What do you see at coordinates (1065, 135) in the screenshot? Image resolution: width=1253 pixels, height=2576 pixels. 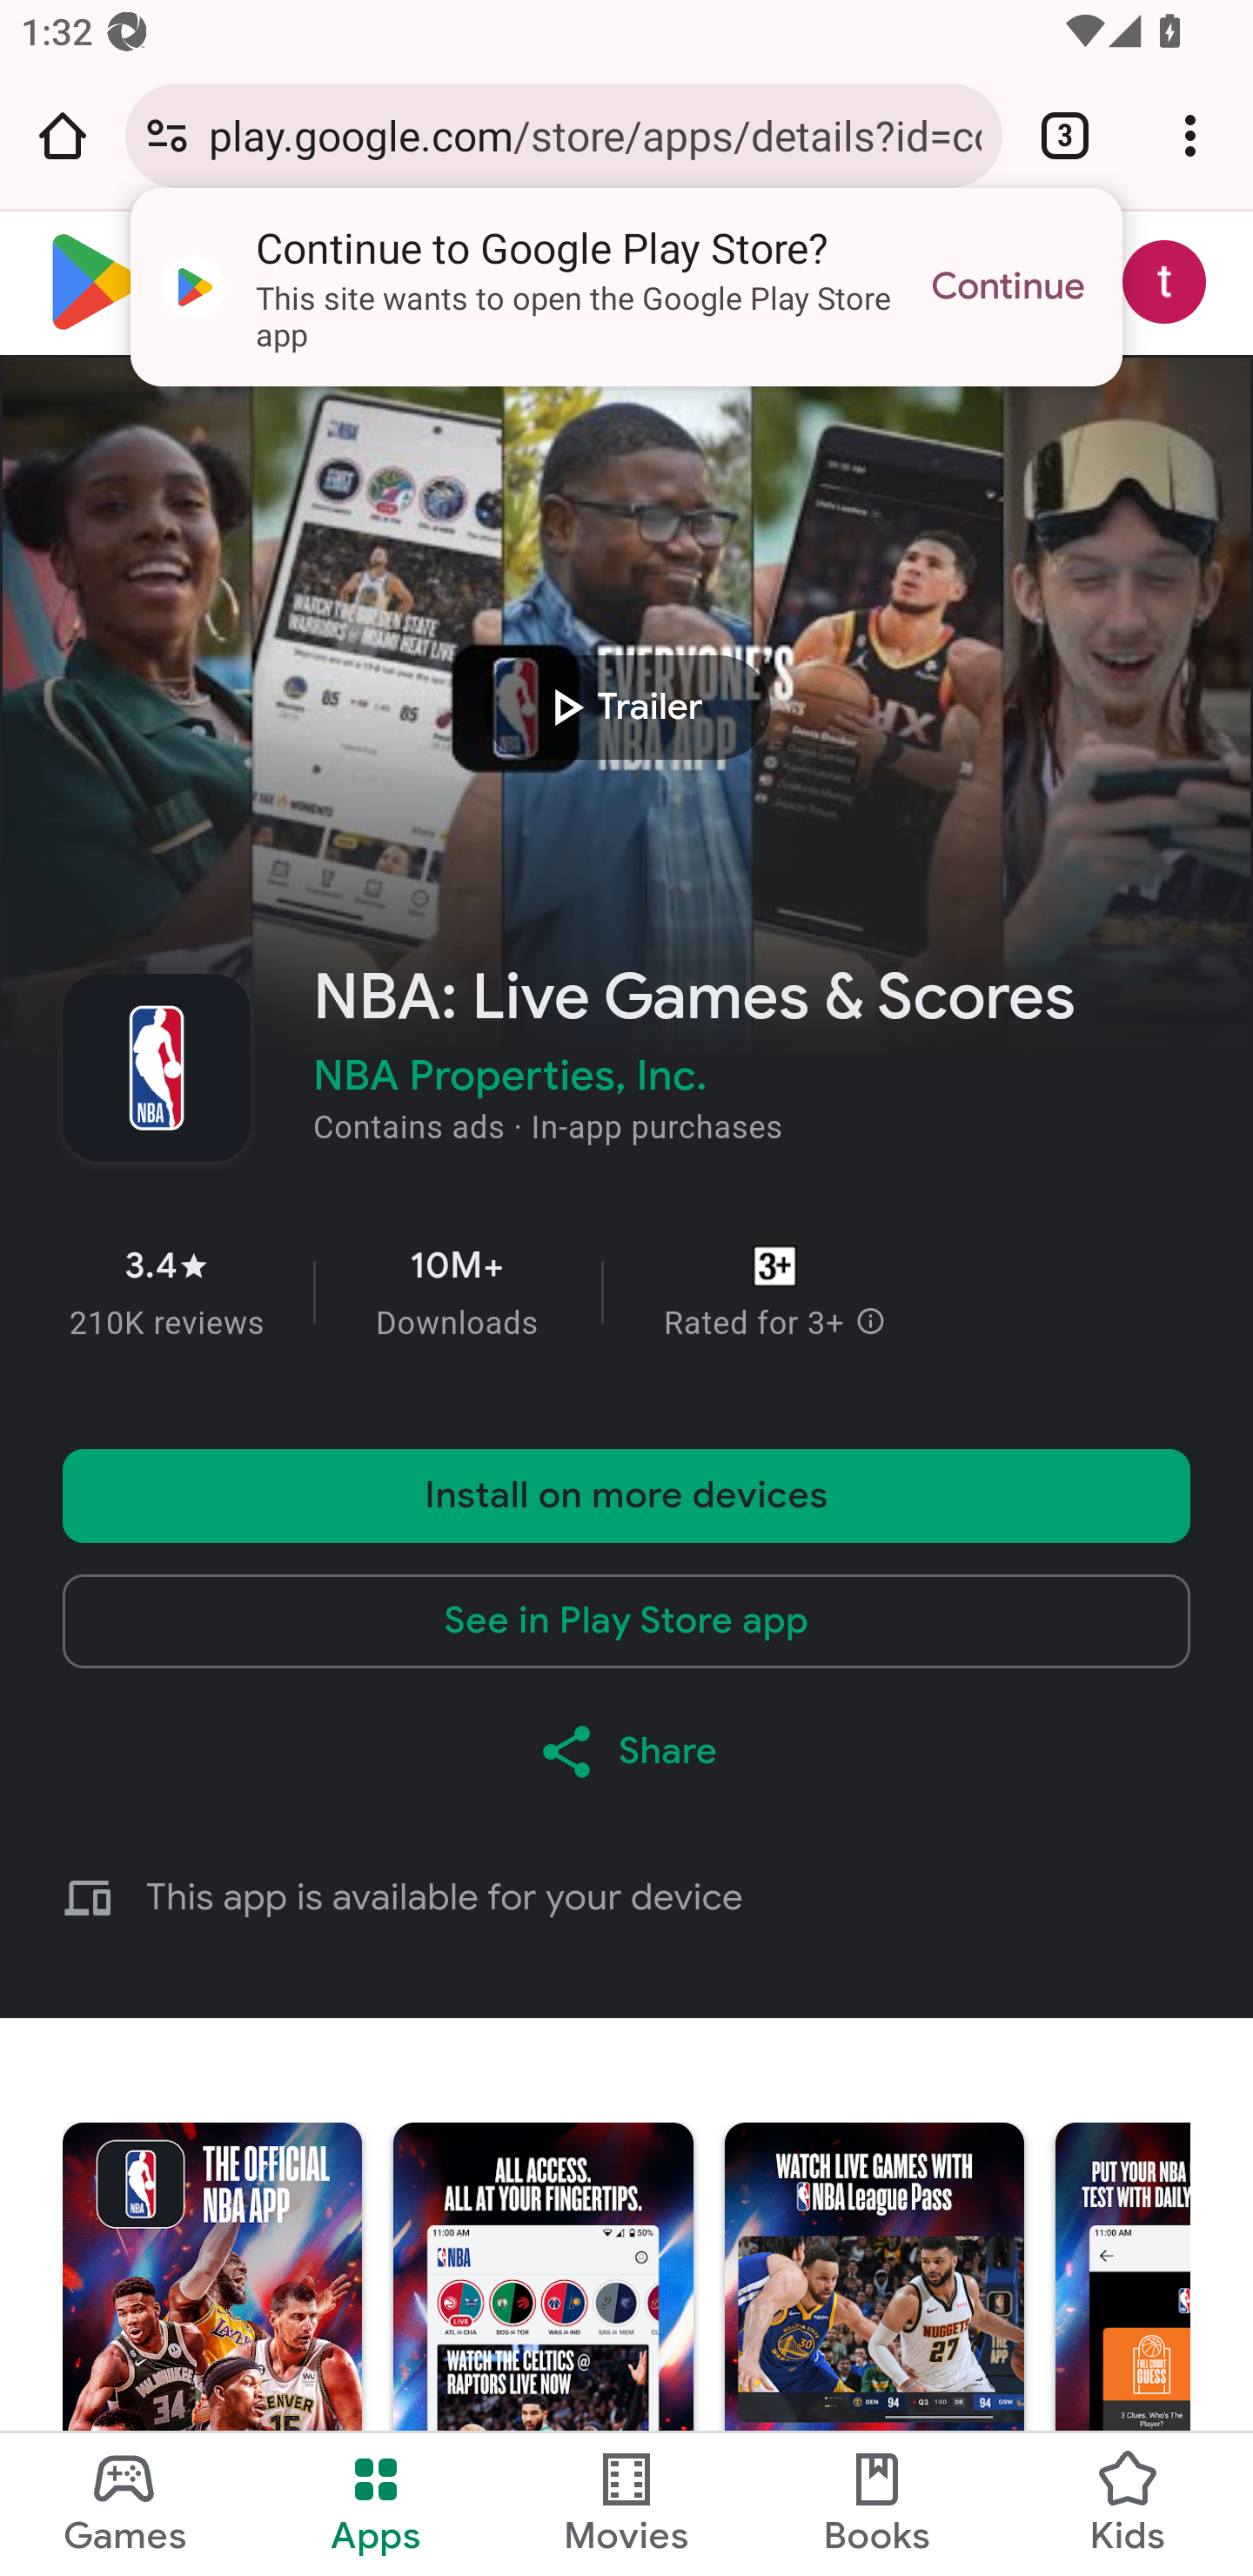 I see `Switch or close tabs` at bounding box center [1065, 135].